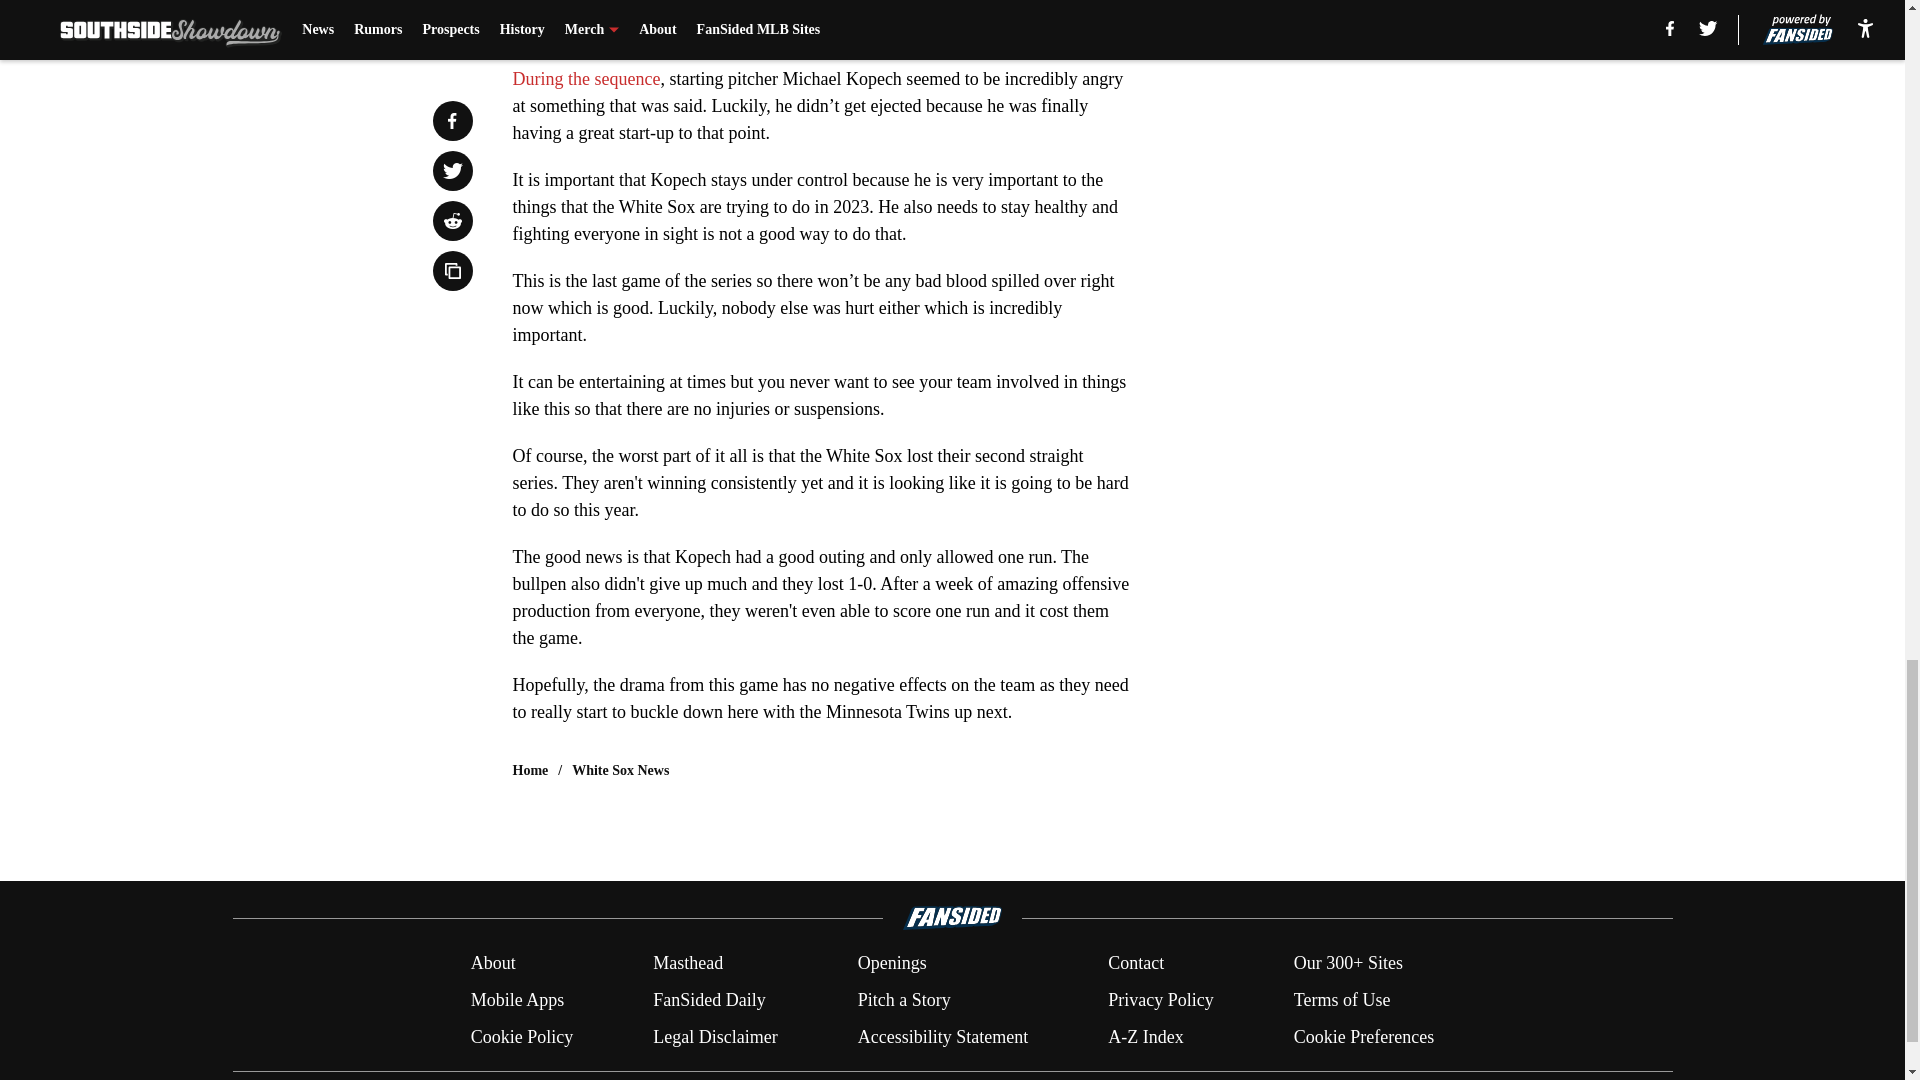 Image resolution: width=1920 pixels, height=1080 pixels. I want to click on During the sequence, so click(586, 78).